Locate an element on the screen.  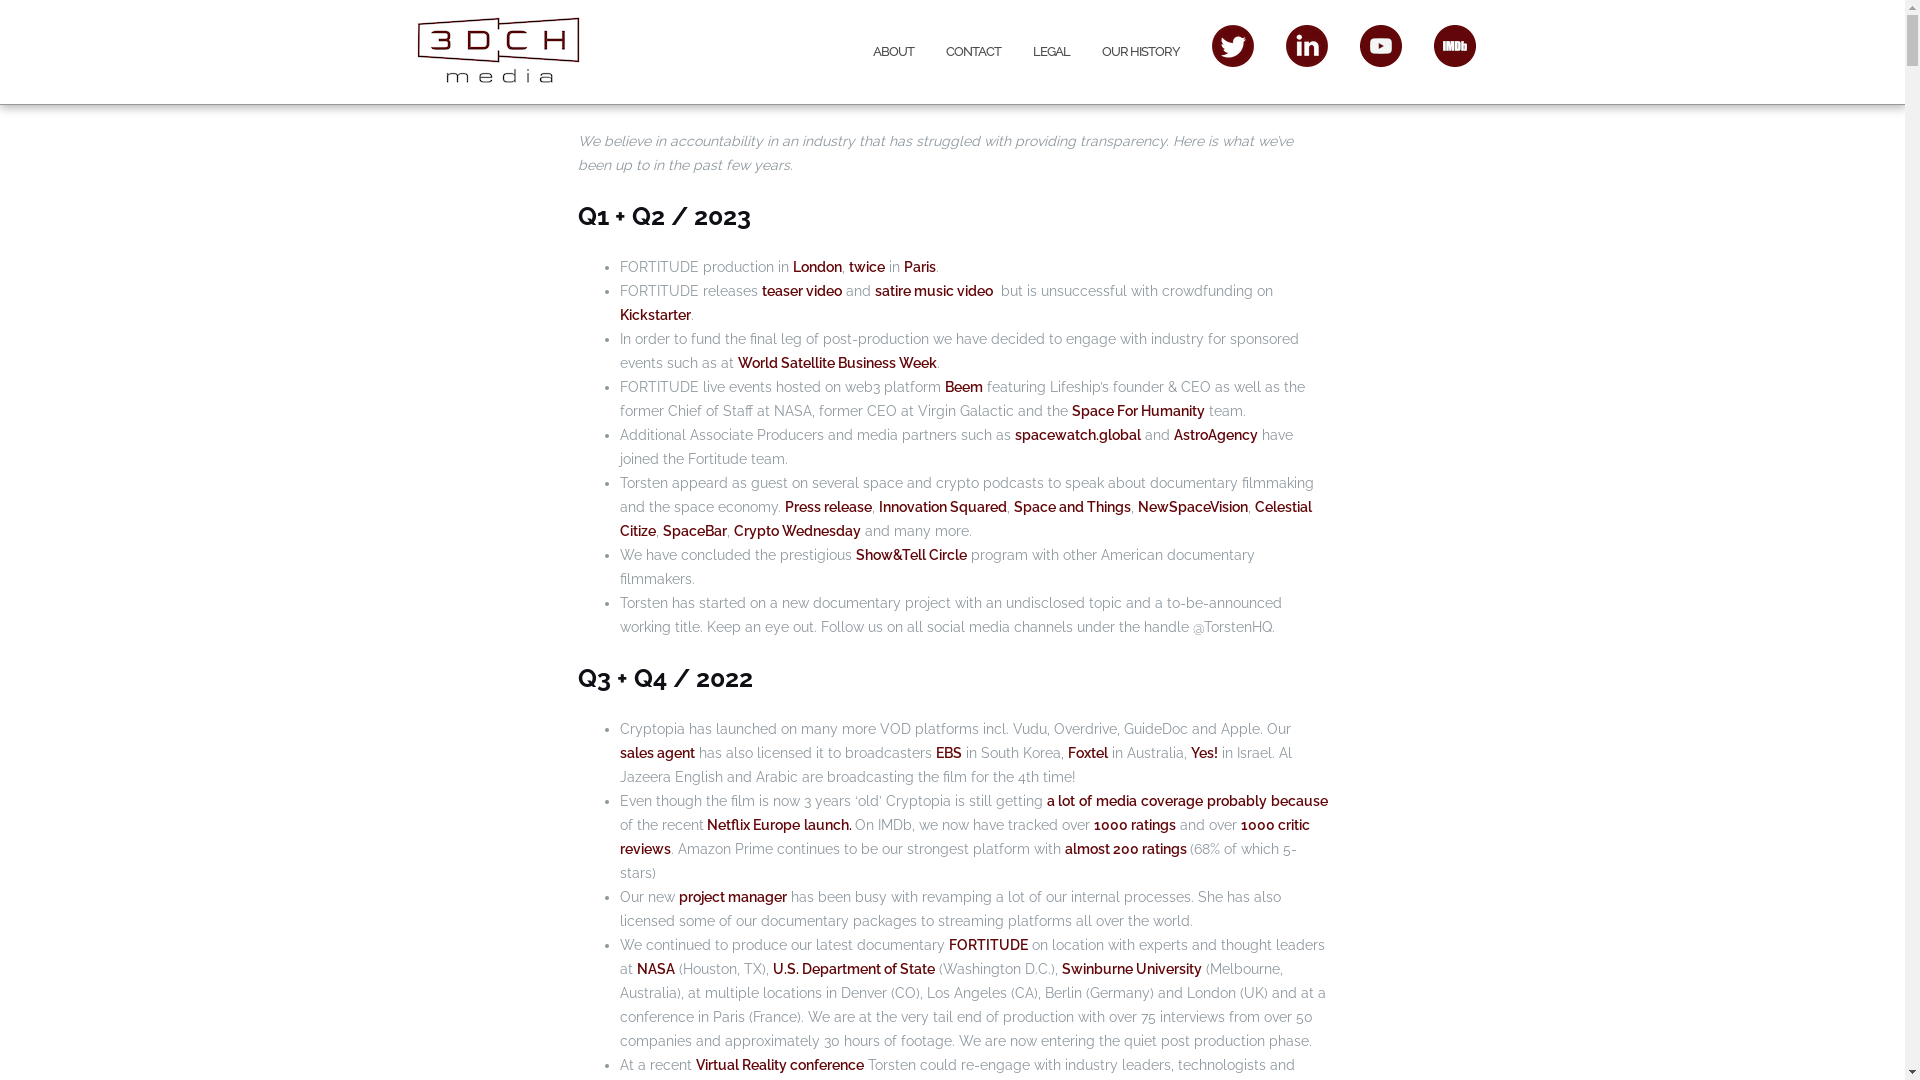
AstroAgency is located at coordinates (1216, 435).